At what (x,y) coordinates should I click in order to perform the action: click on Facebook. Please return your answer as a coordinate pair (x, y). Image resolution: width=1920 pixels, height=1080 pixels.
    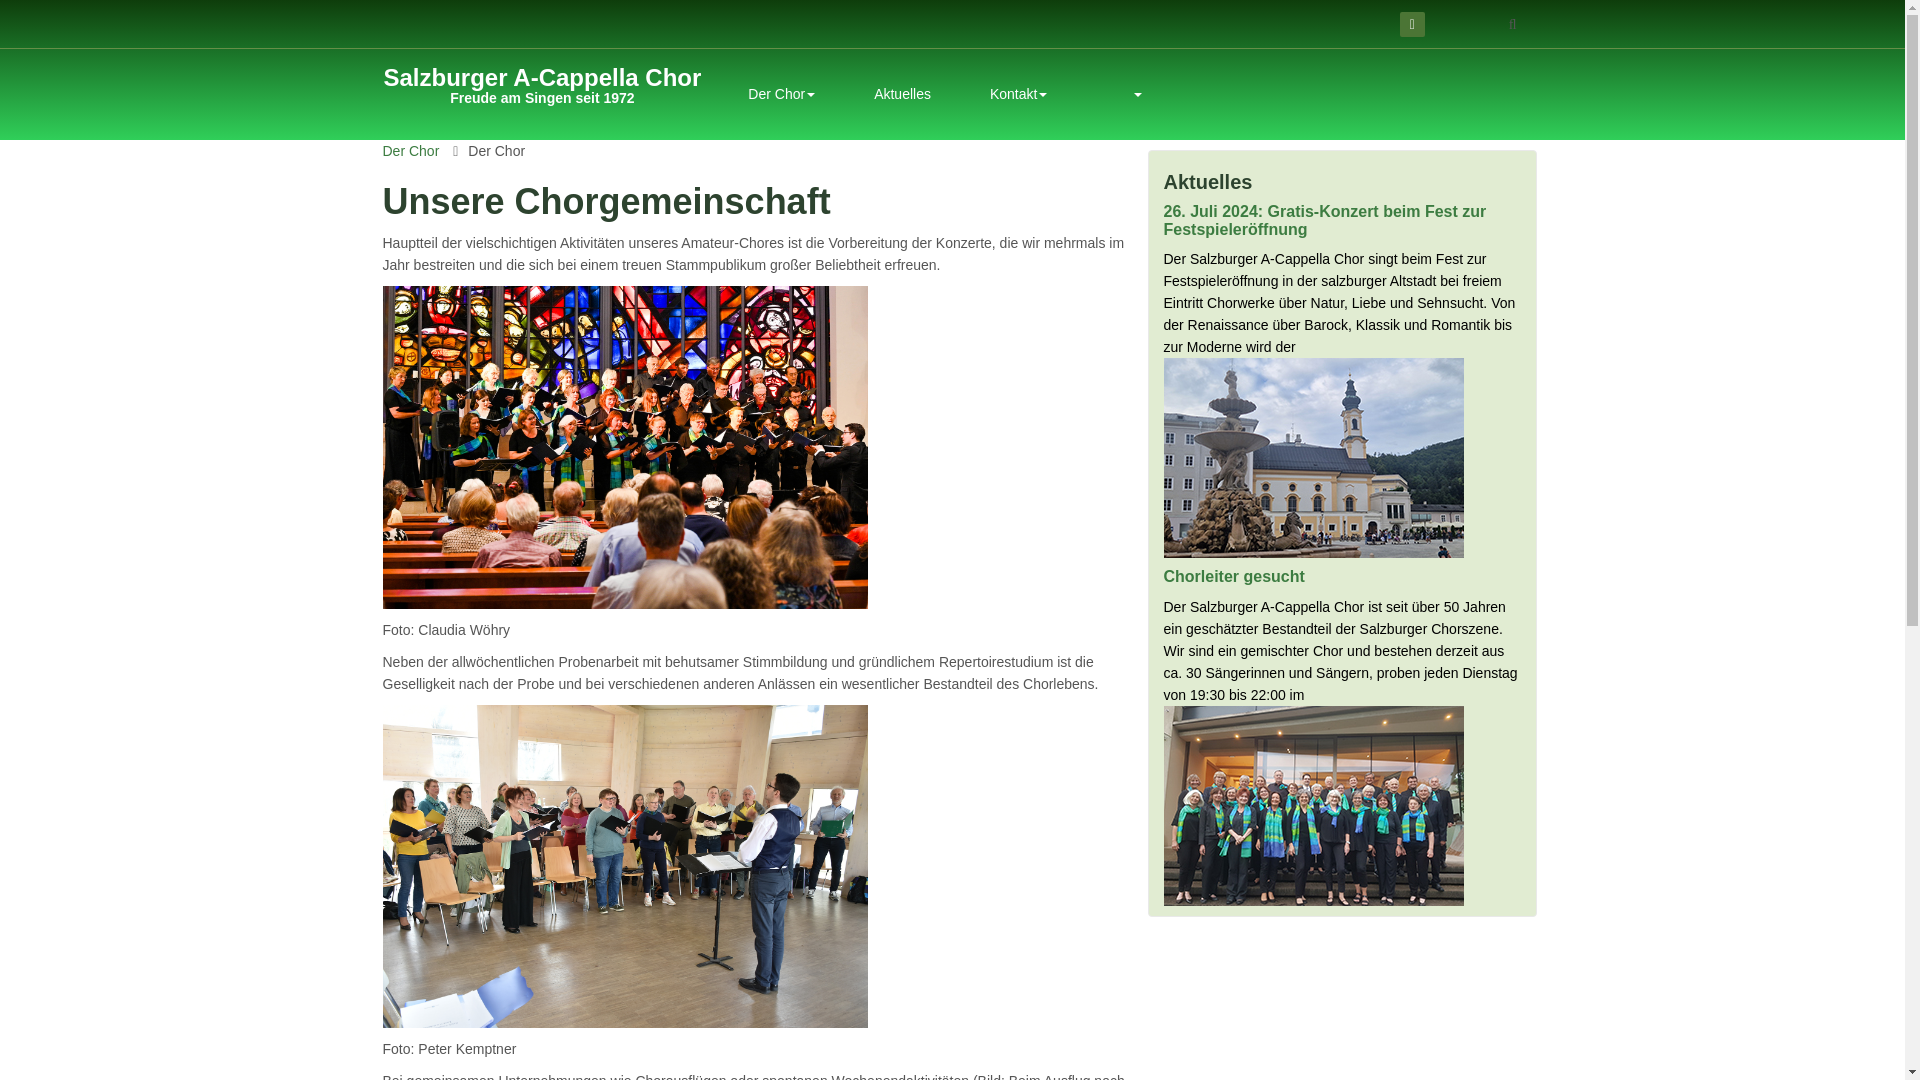
    Looking at the image, I should click on (543, 89).